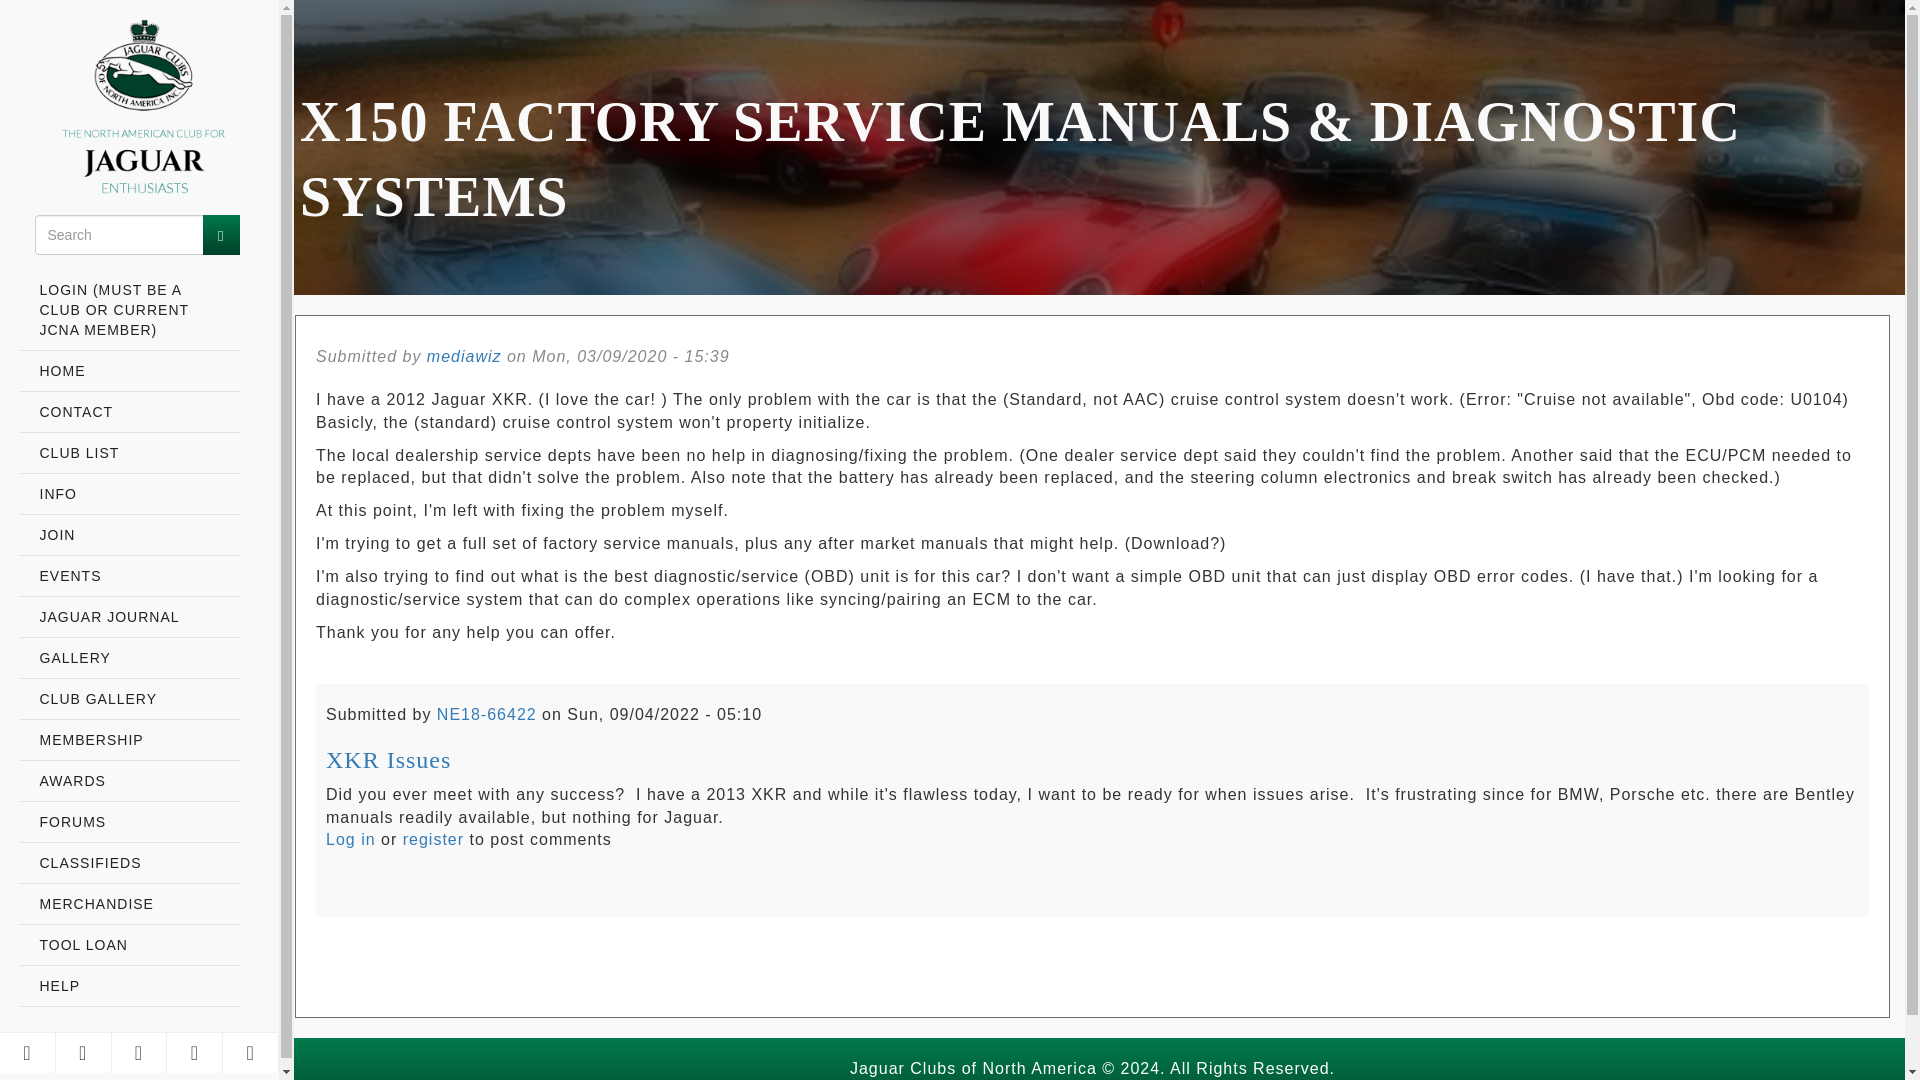  Describe the element at coordinates (130, 454) in the screenshot. I see `CLUB LIST` at that location.